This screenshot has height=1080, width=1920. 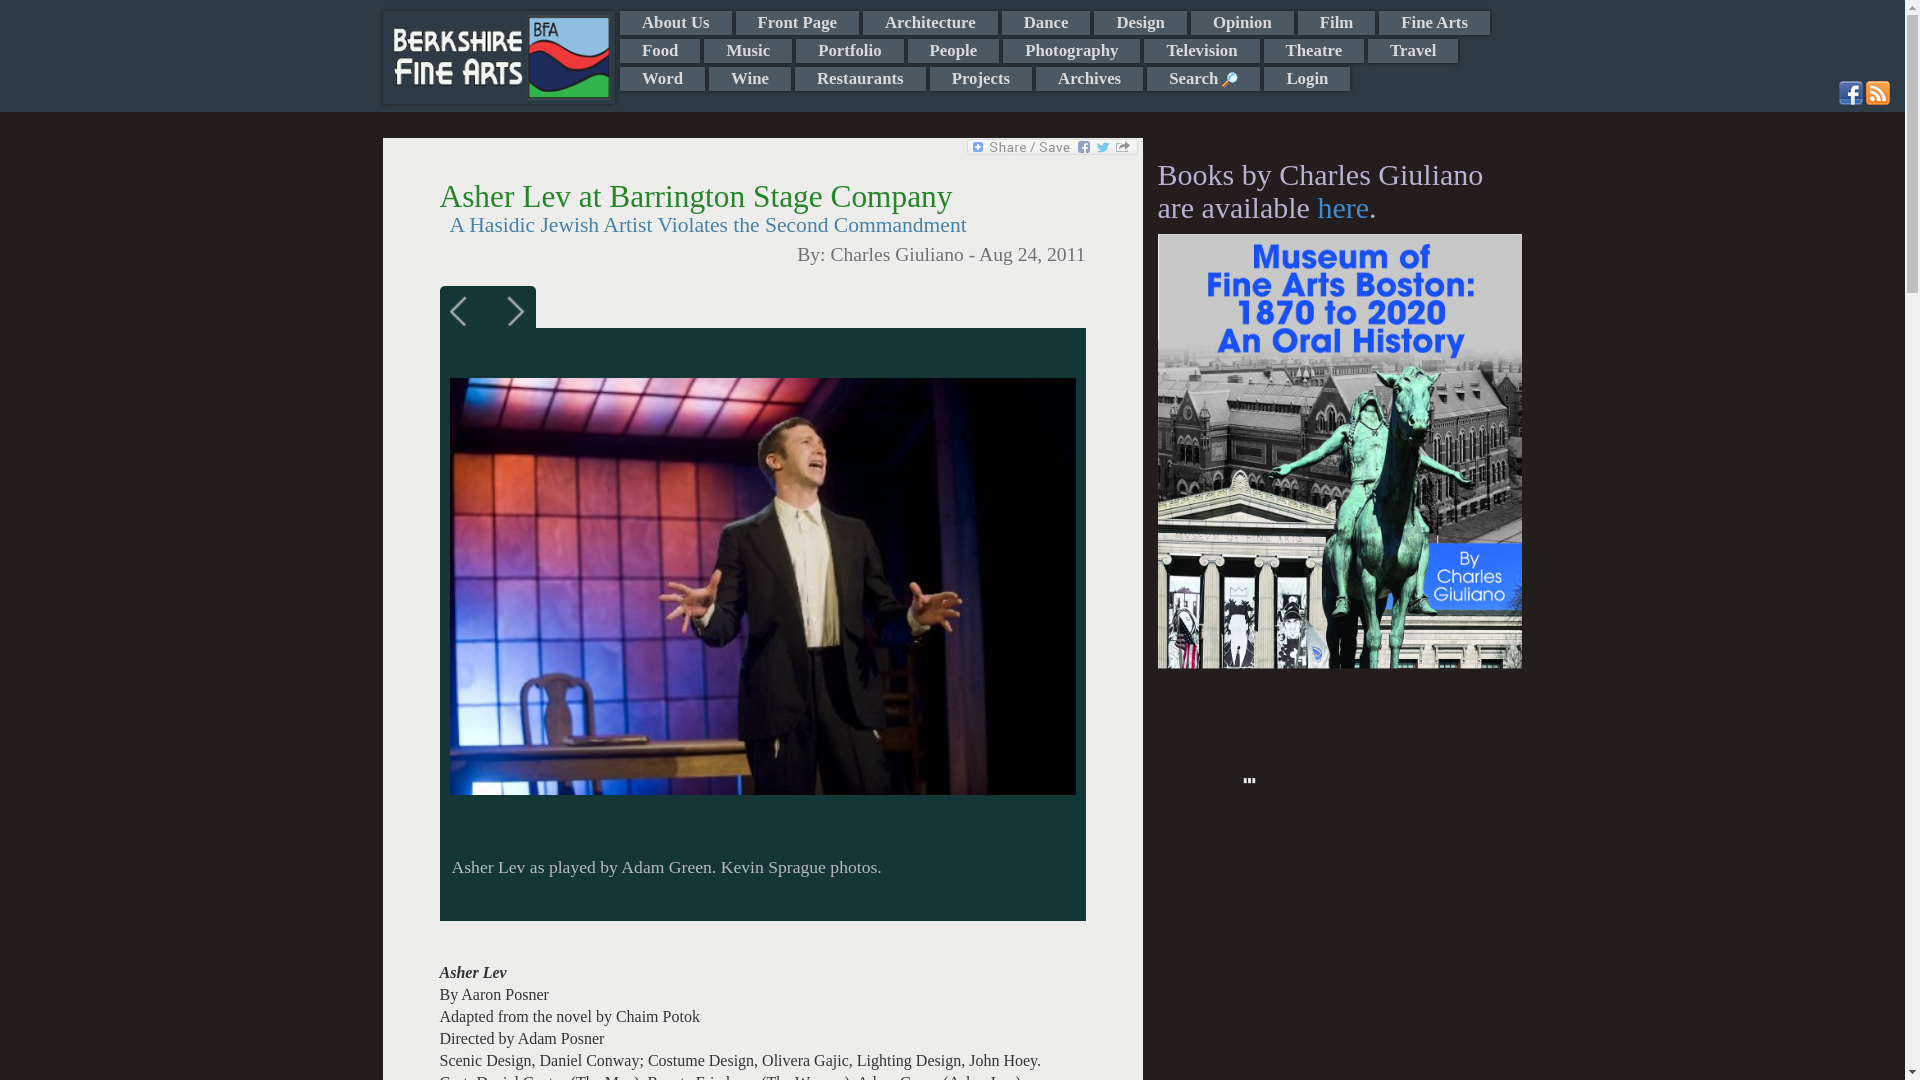 What do you see at coordinates (1140, 22) in the screenshot?
I see `Design` at bounding box center [1140, 22].